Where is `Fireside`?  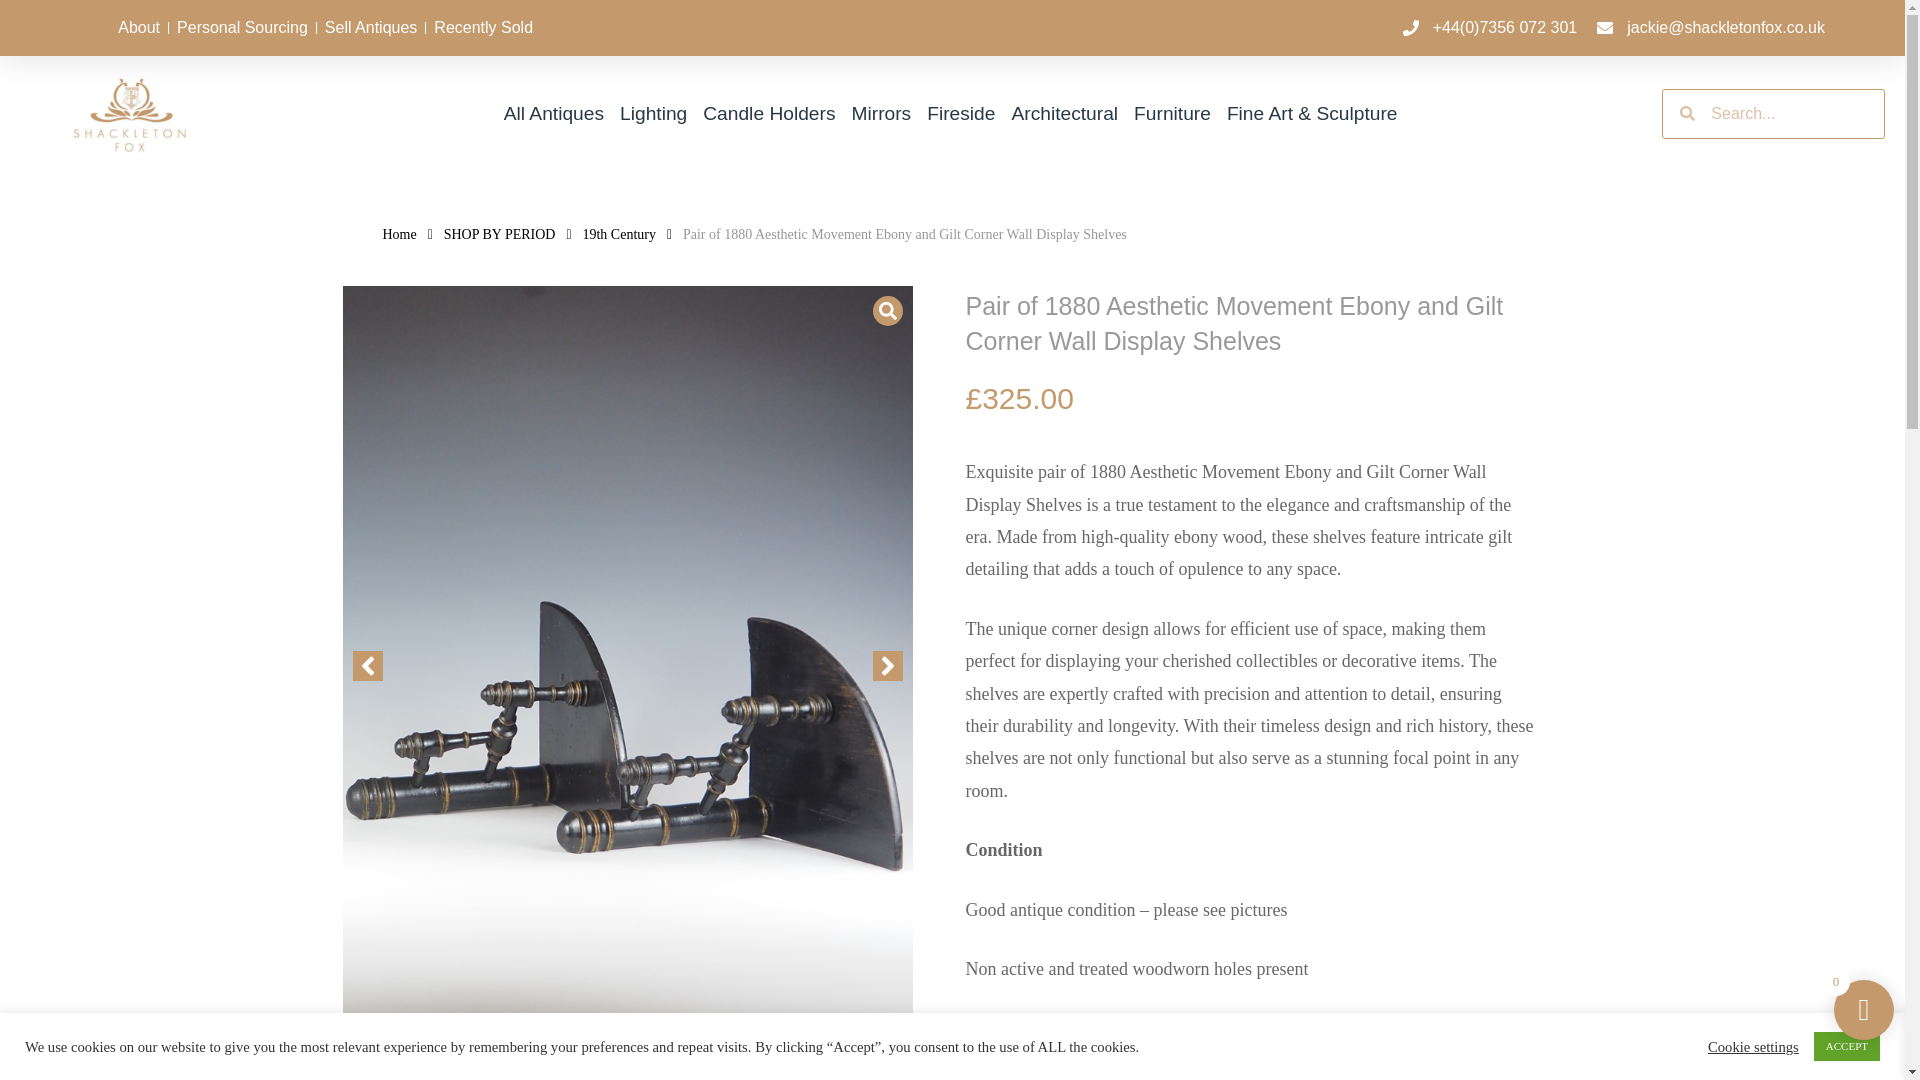 Fireside is located at coordinates (960, 114).